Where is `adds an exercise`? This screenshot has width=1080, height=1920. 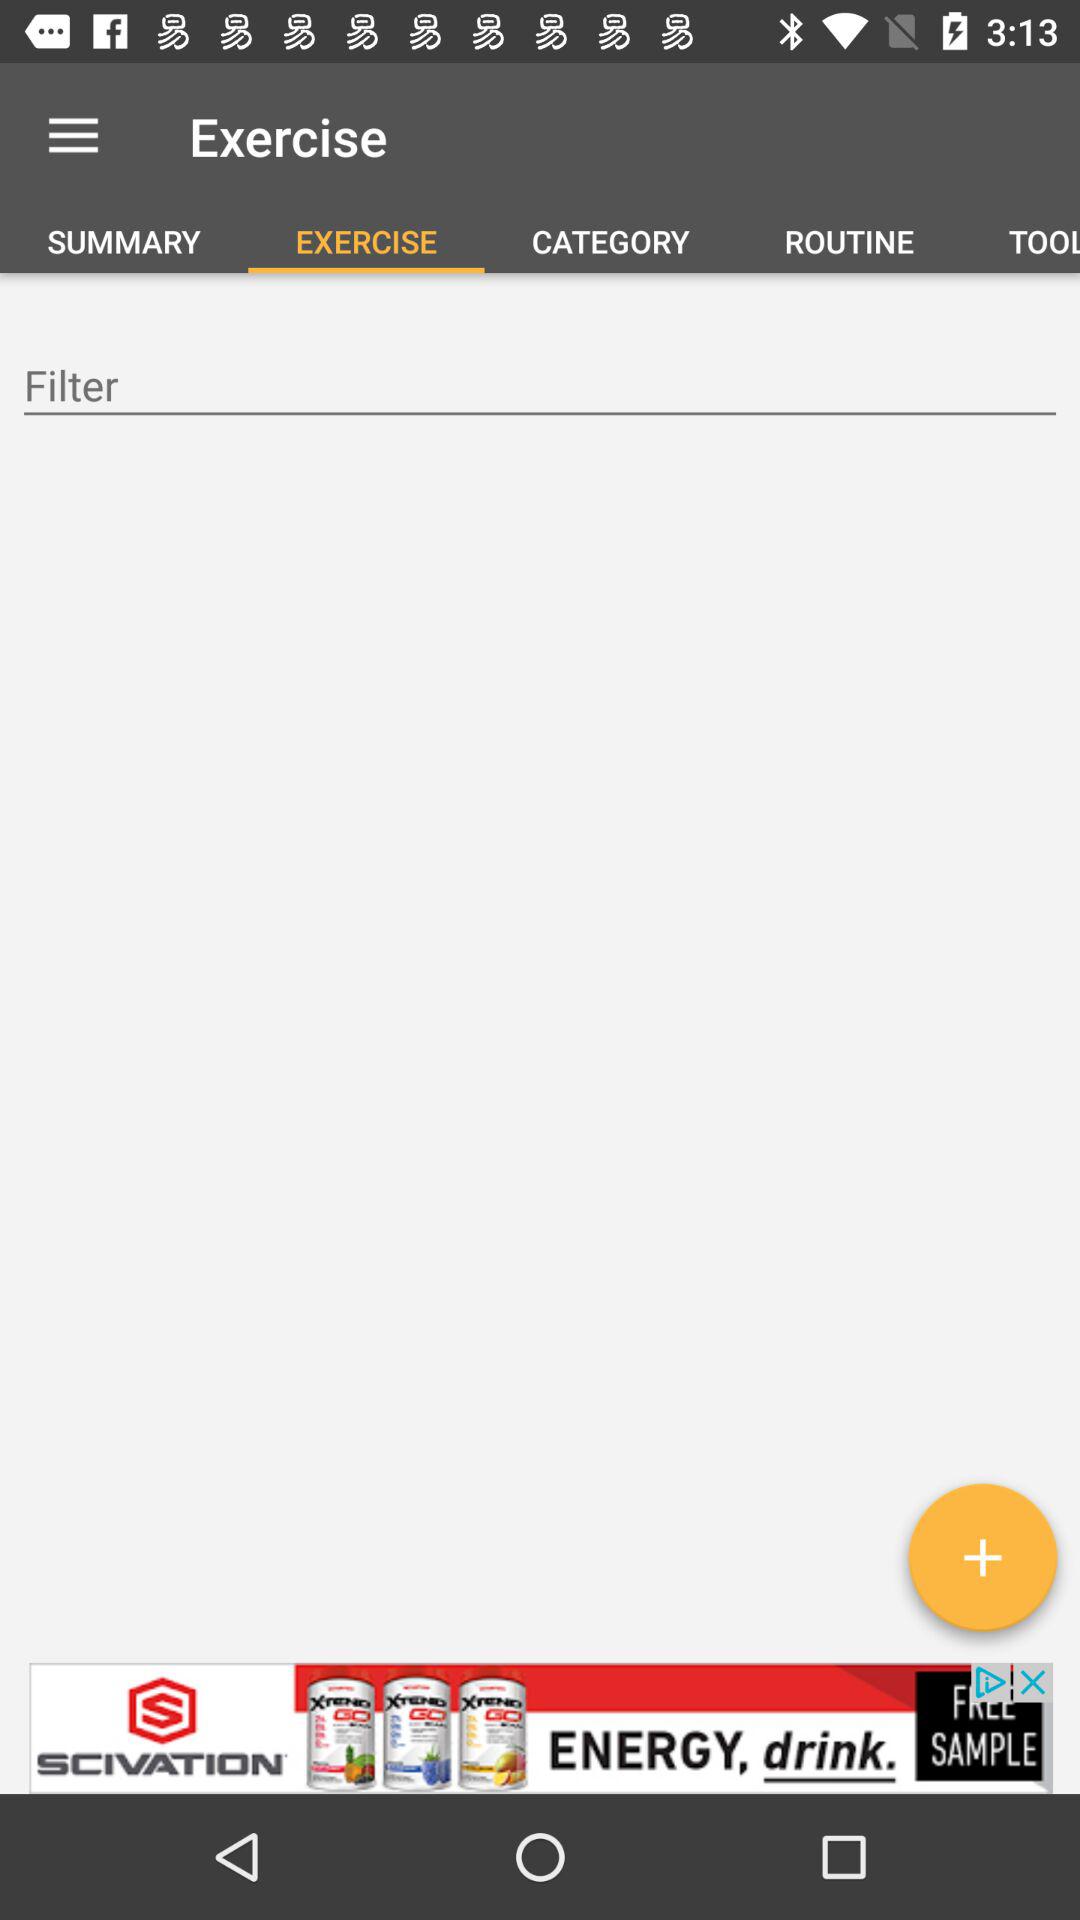 adds an exercise is located at coordinates (982, 1565).